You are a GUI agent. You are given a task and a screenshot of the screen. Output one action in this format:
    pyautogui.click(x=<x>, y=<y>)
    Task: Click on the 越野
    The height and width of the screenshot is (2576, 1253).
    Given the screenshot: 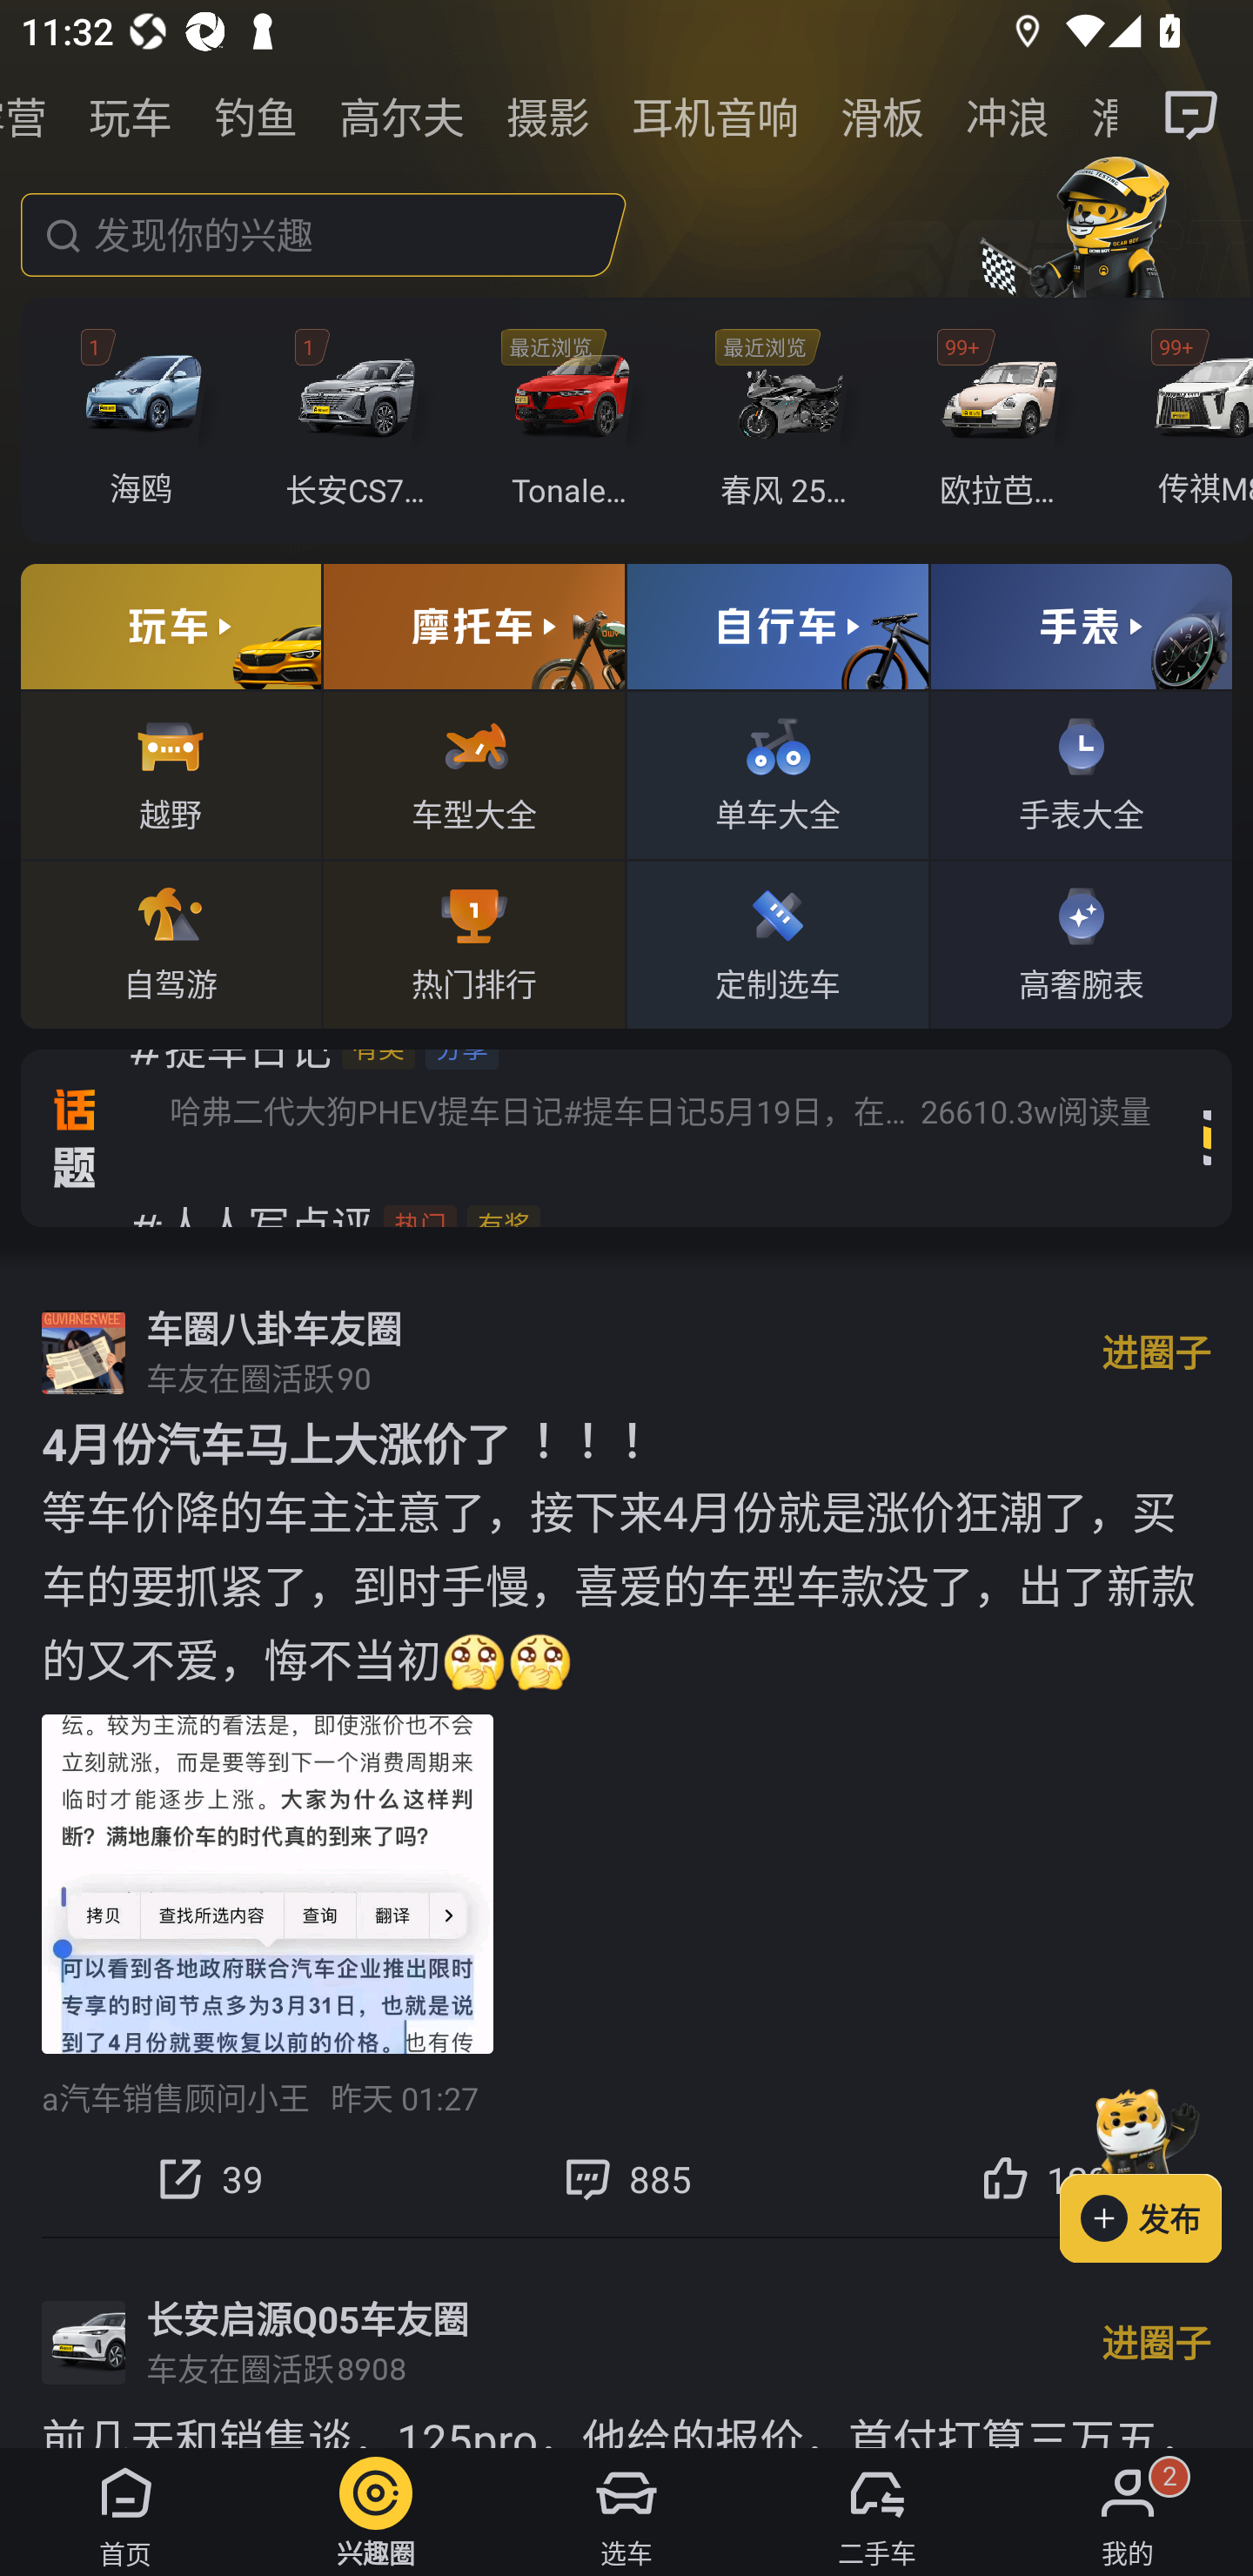 What is the action you would take?
    pyautogui.click(x=171, y=775)
    